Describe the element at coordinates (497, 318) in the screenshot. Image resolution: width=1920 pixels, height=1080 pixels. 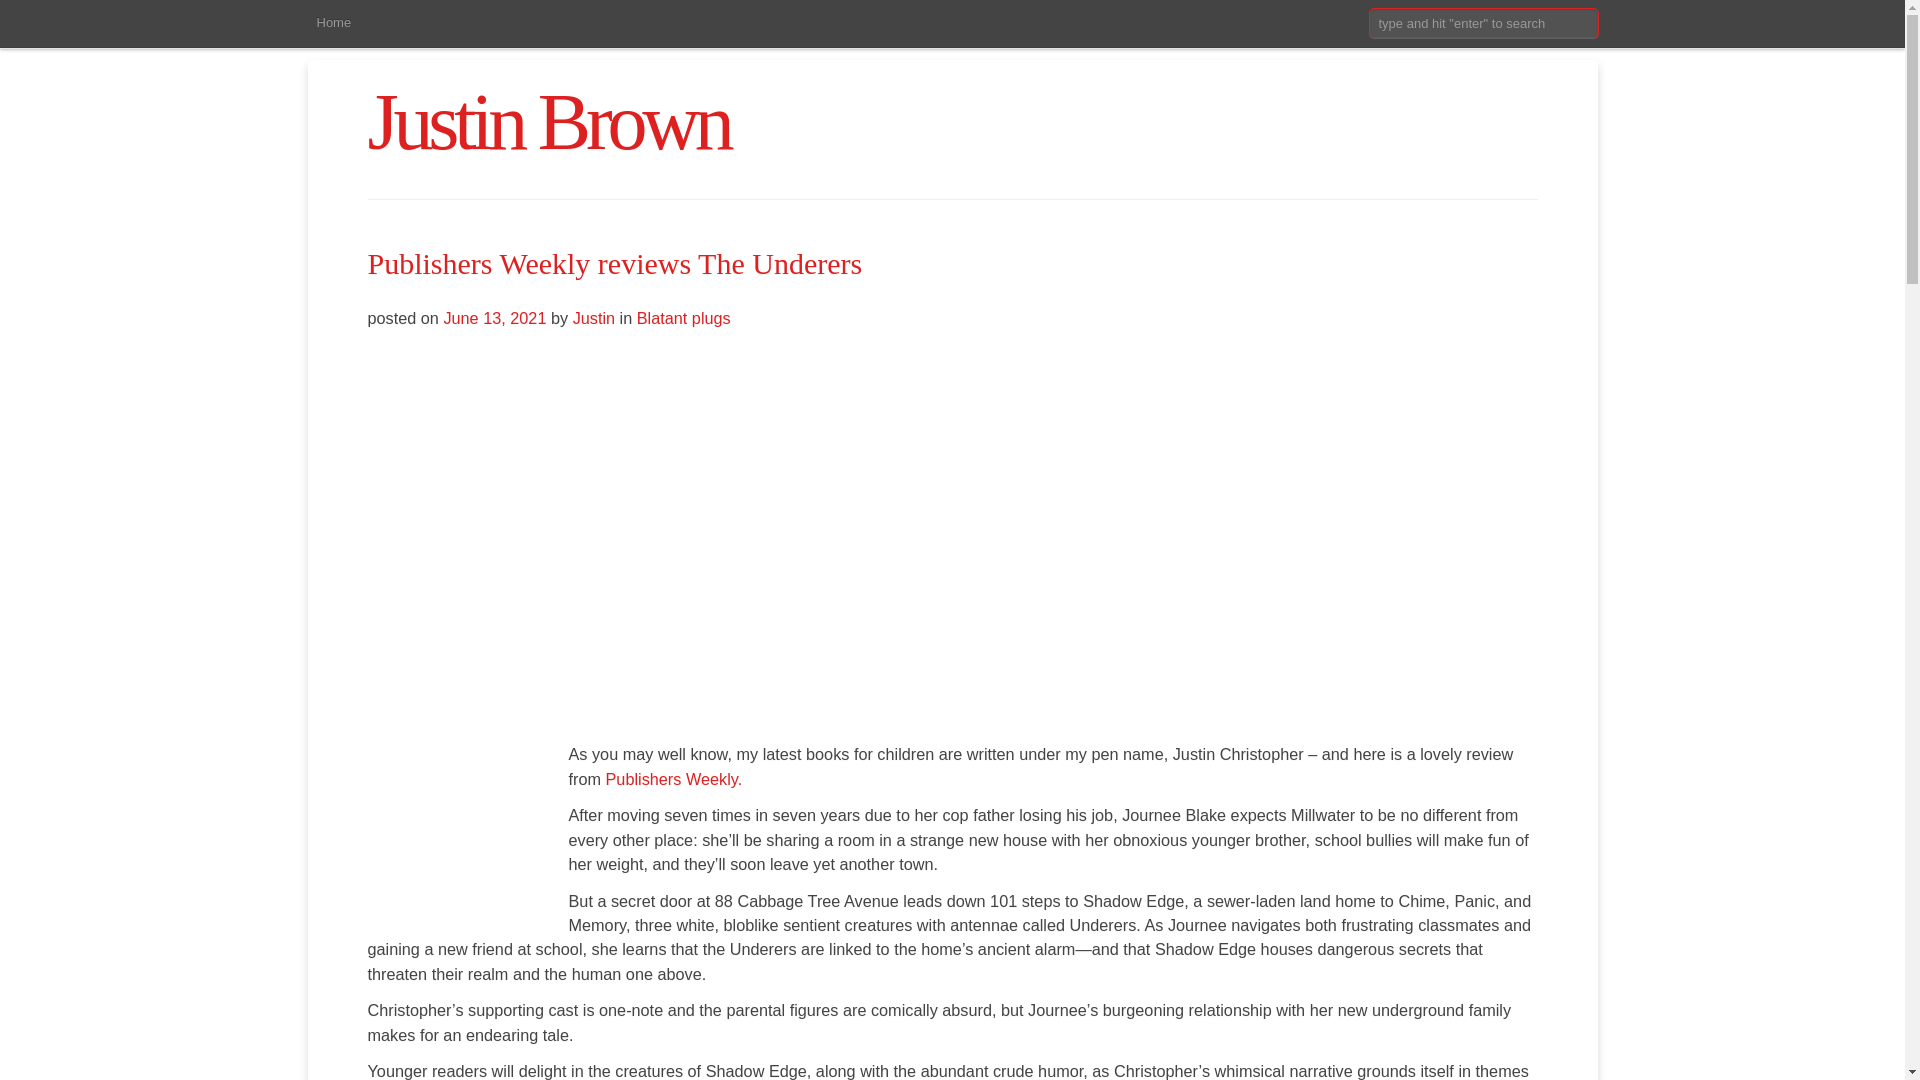
I see `June 13, 2021` at that location.